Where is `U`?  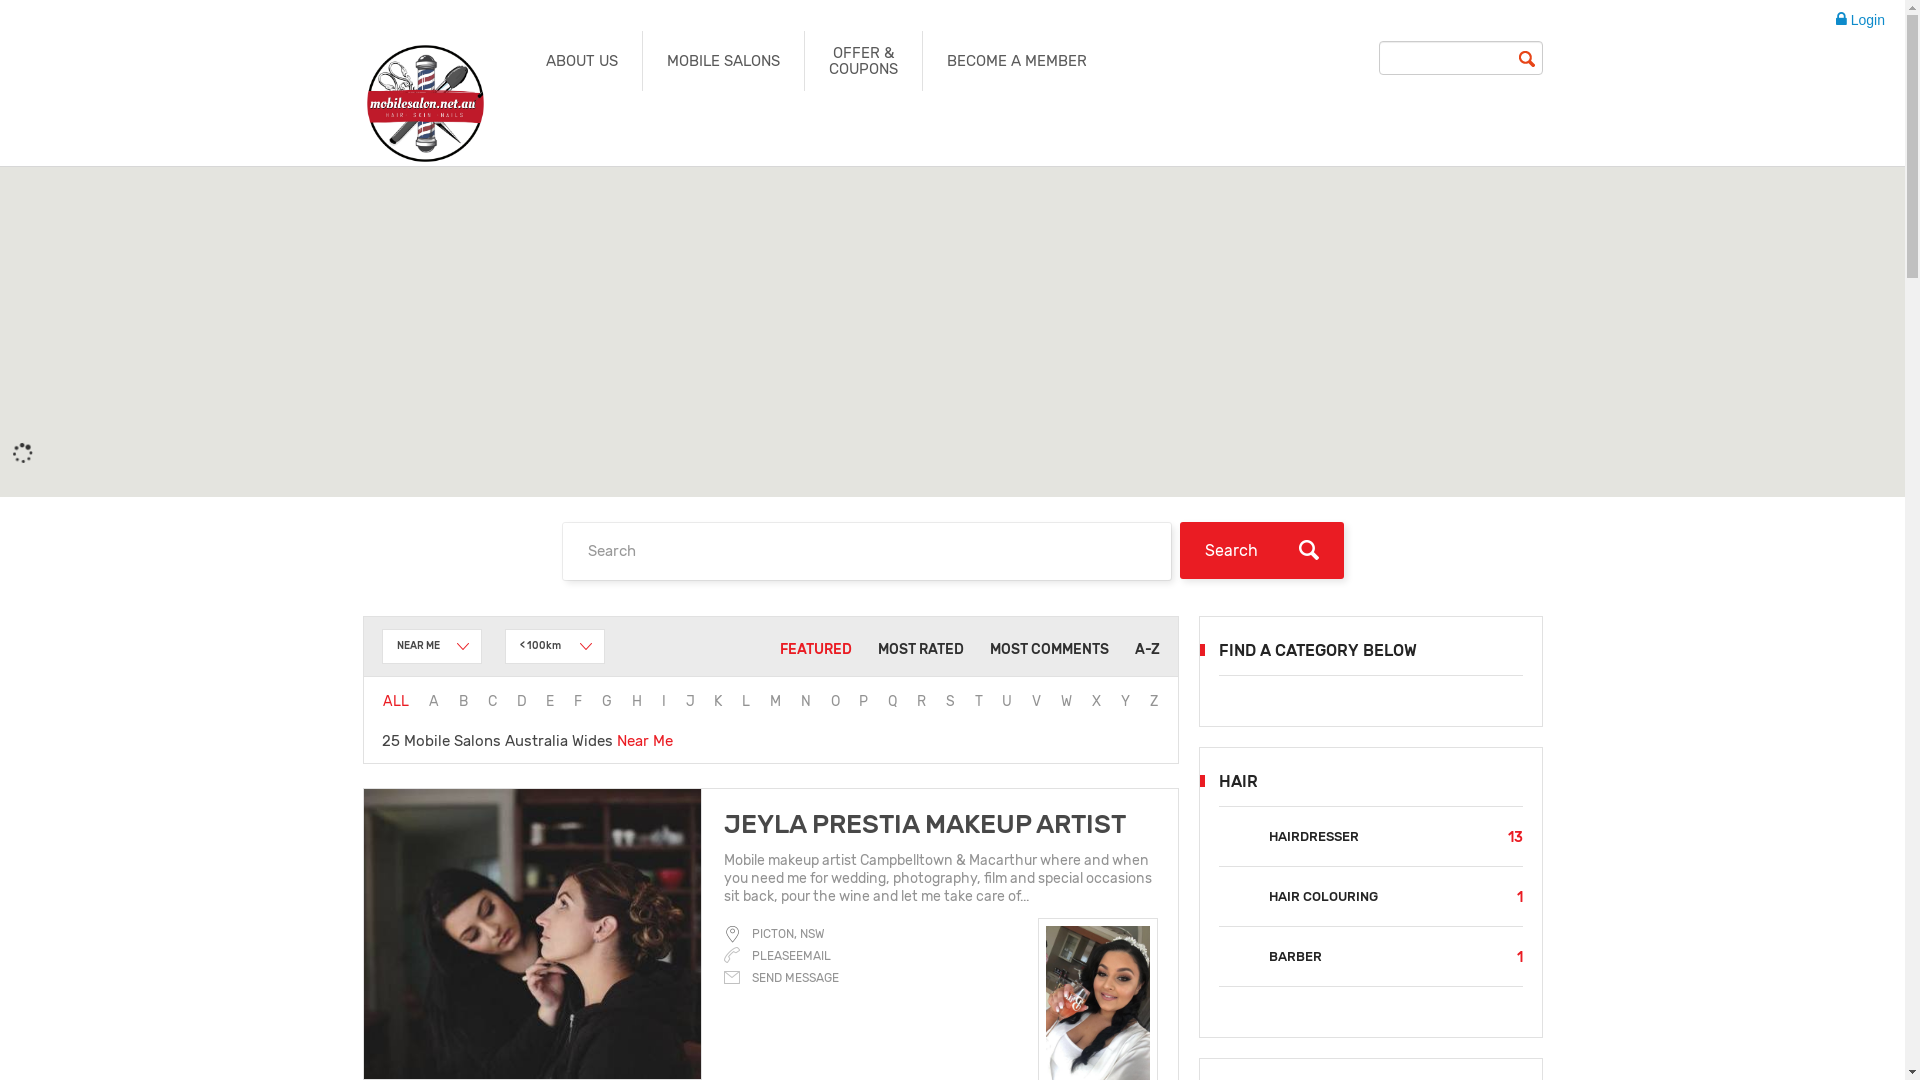 U is located at coordinates (1007, 702).